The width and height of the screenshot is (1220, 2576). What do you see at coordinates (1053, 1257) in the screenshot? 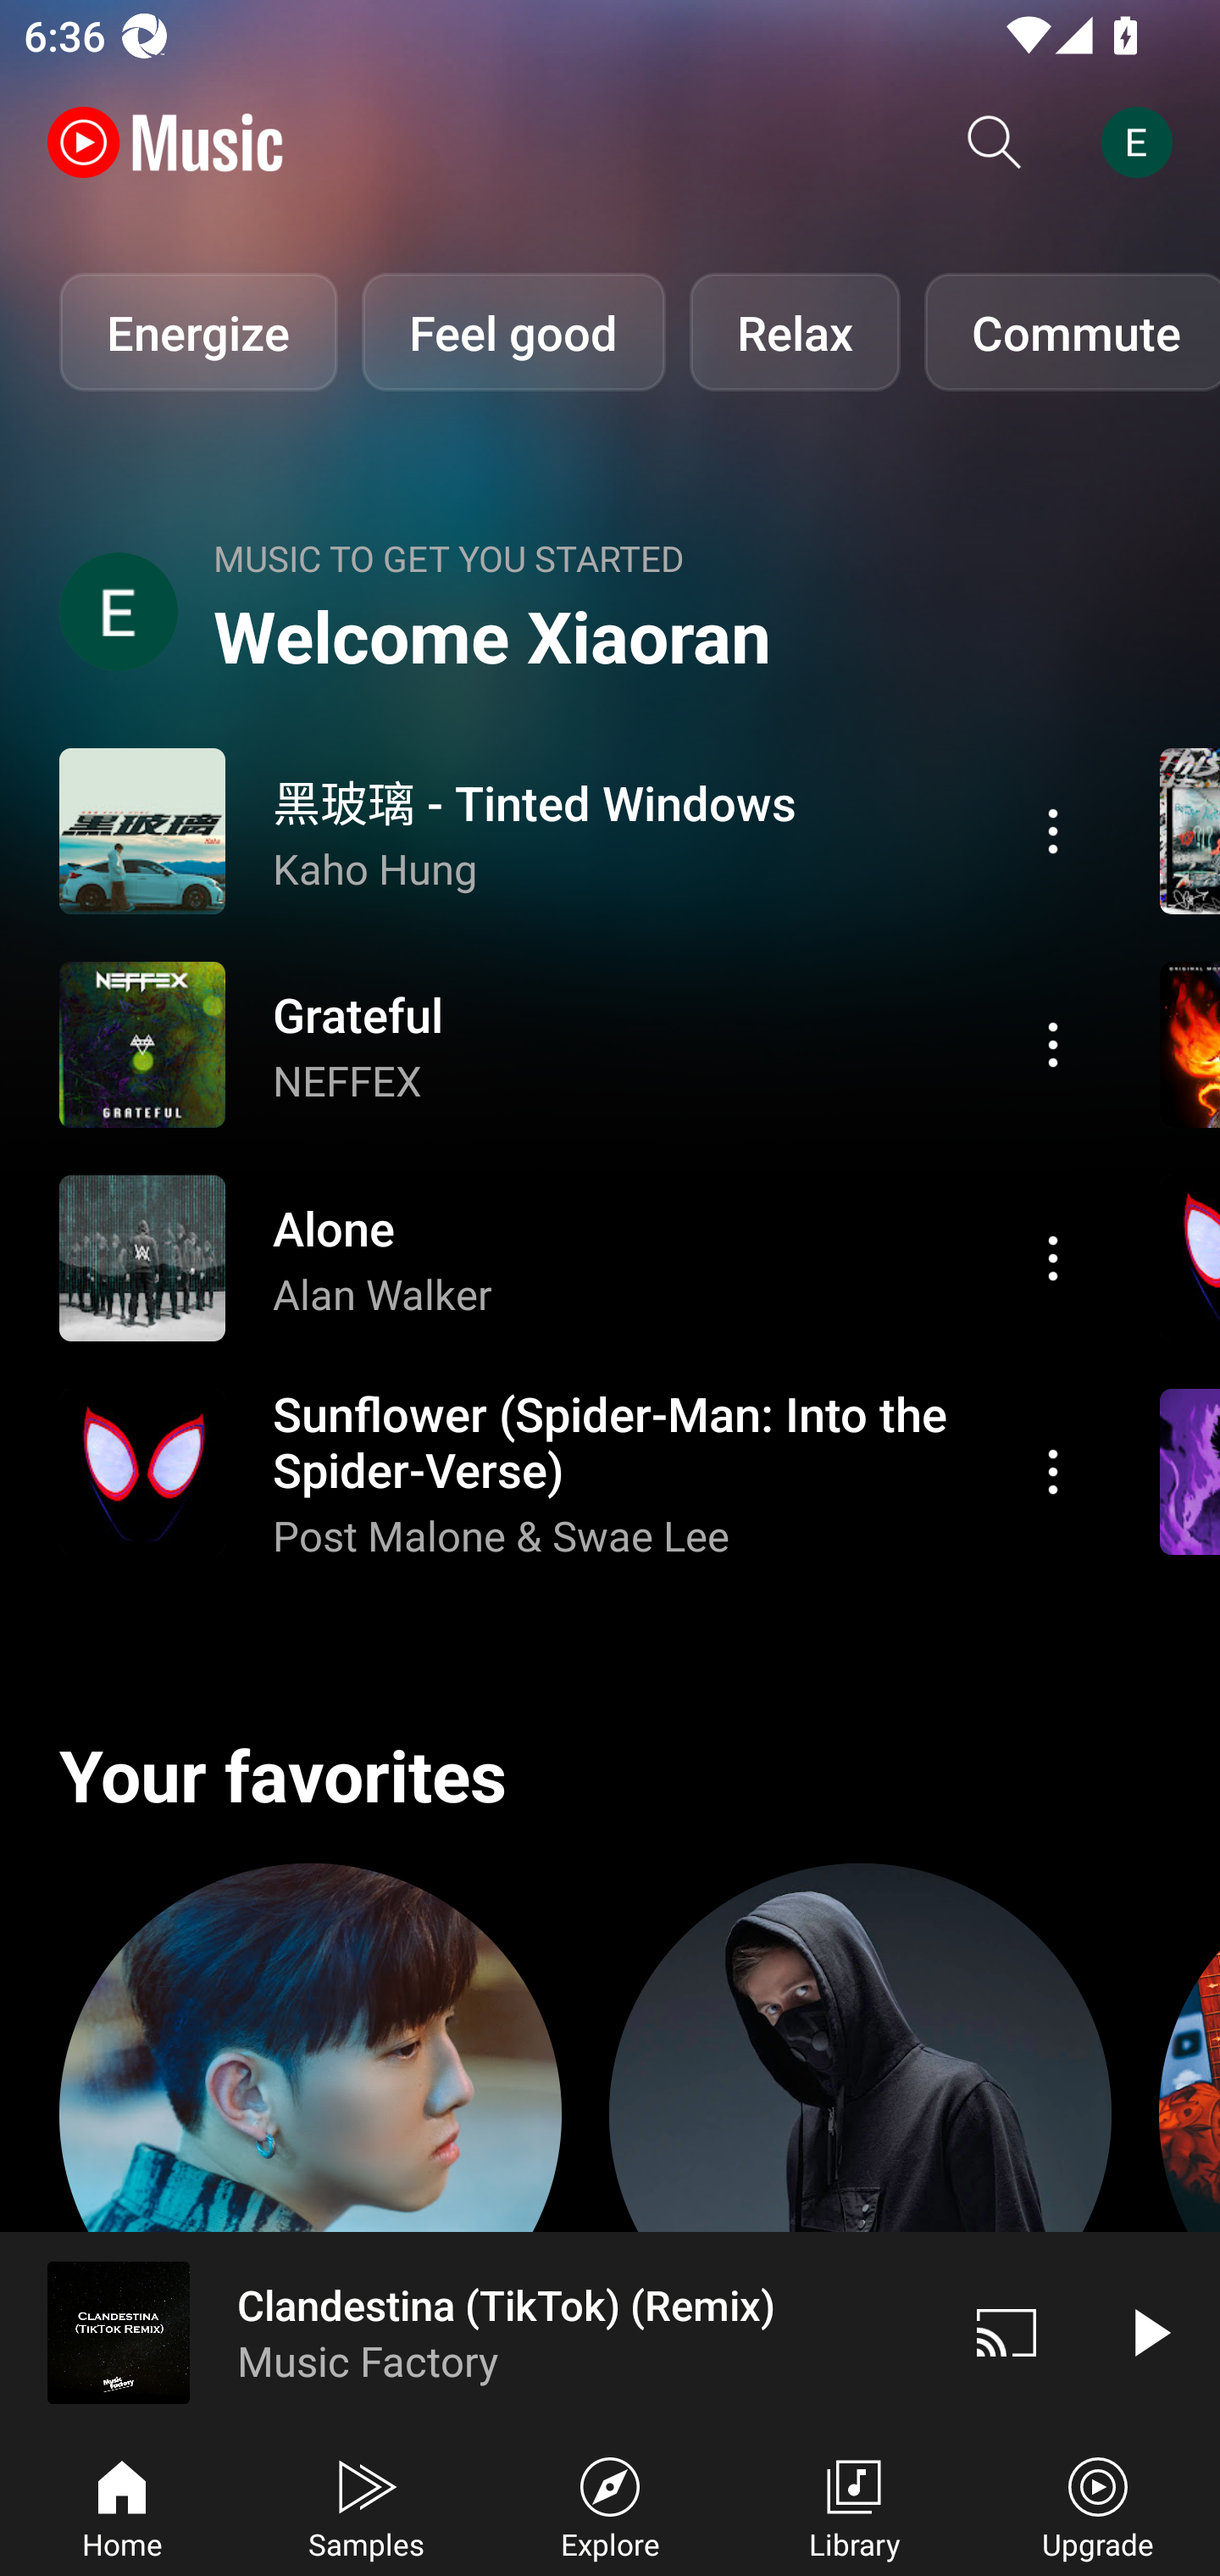
I see `Action menu` at bounding box center [1053, 1257].